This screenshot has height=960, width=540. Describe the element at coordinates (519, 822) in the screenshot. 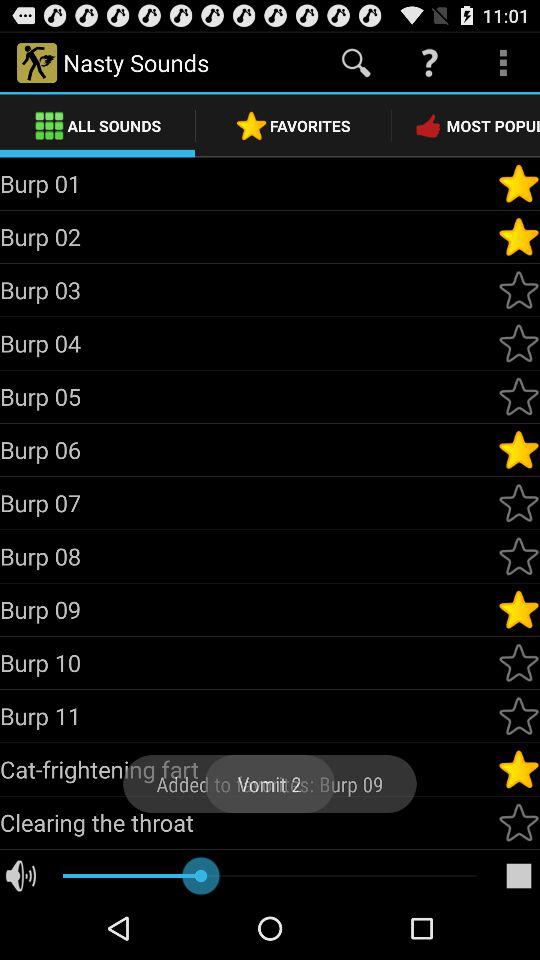

I see `add favorite` at that location.